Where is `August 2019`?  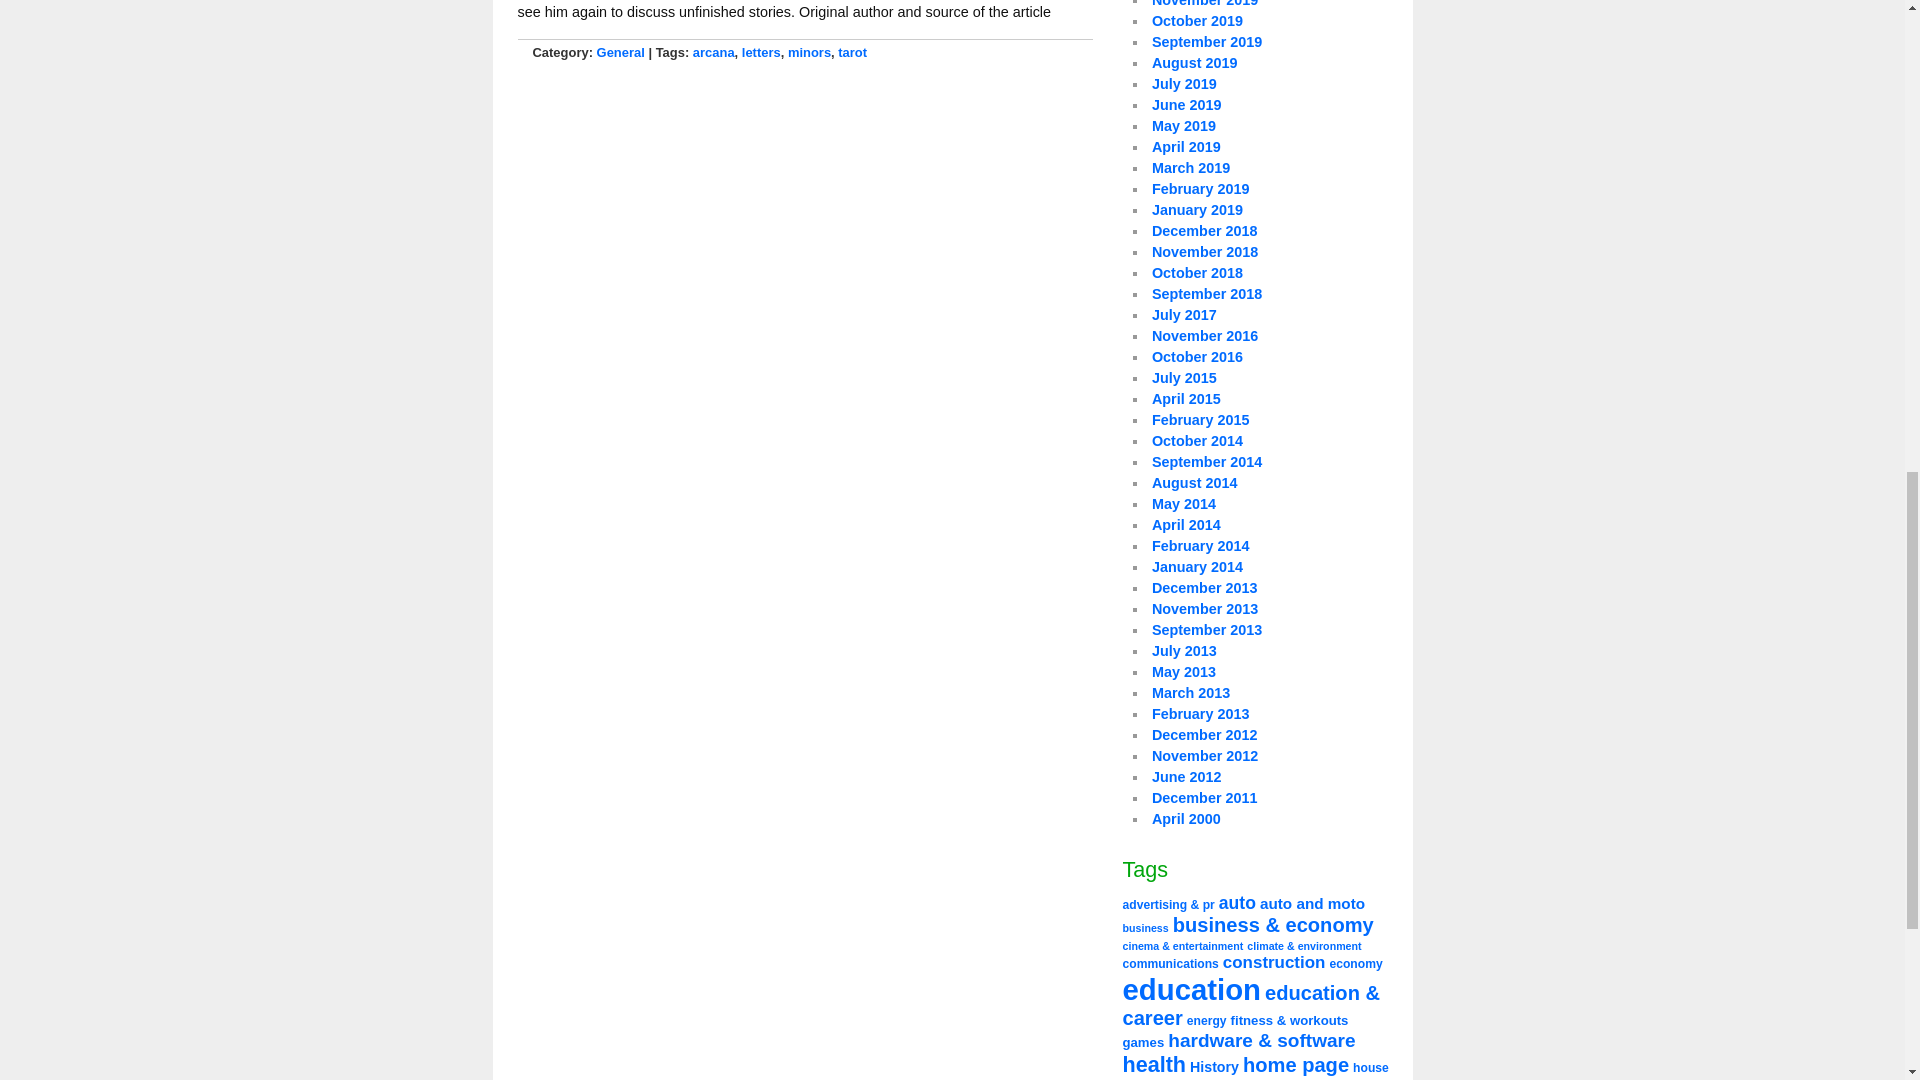 August 2019 is located at coordinates (1195, 63).